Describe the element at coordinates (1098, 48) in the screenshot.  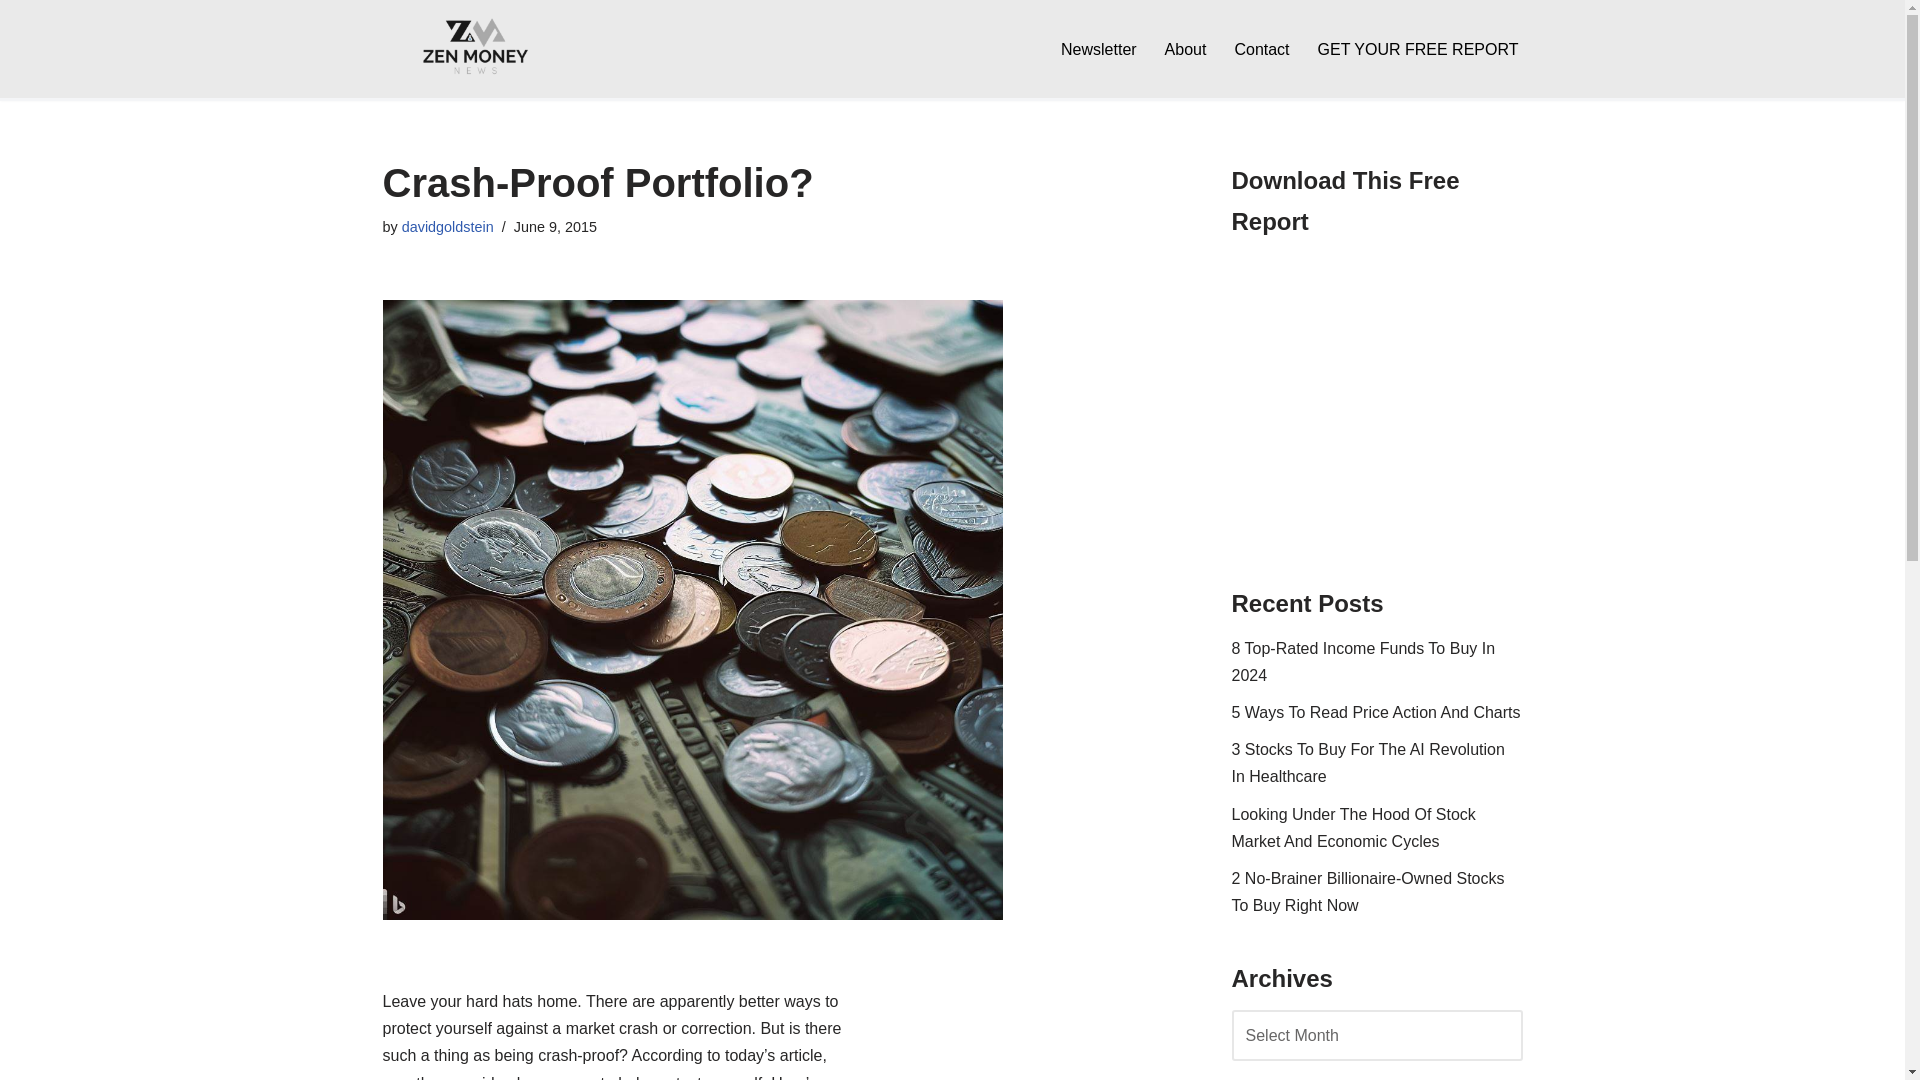
I see `Newsletter` at that location.